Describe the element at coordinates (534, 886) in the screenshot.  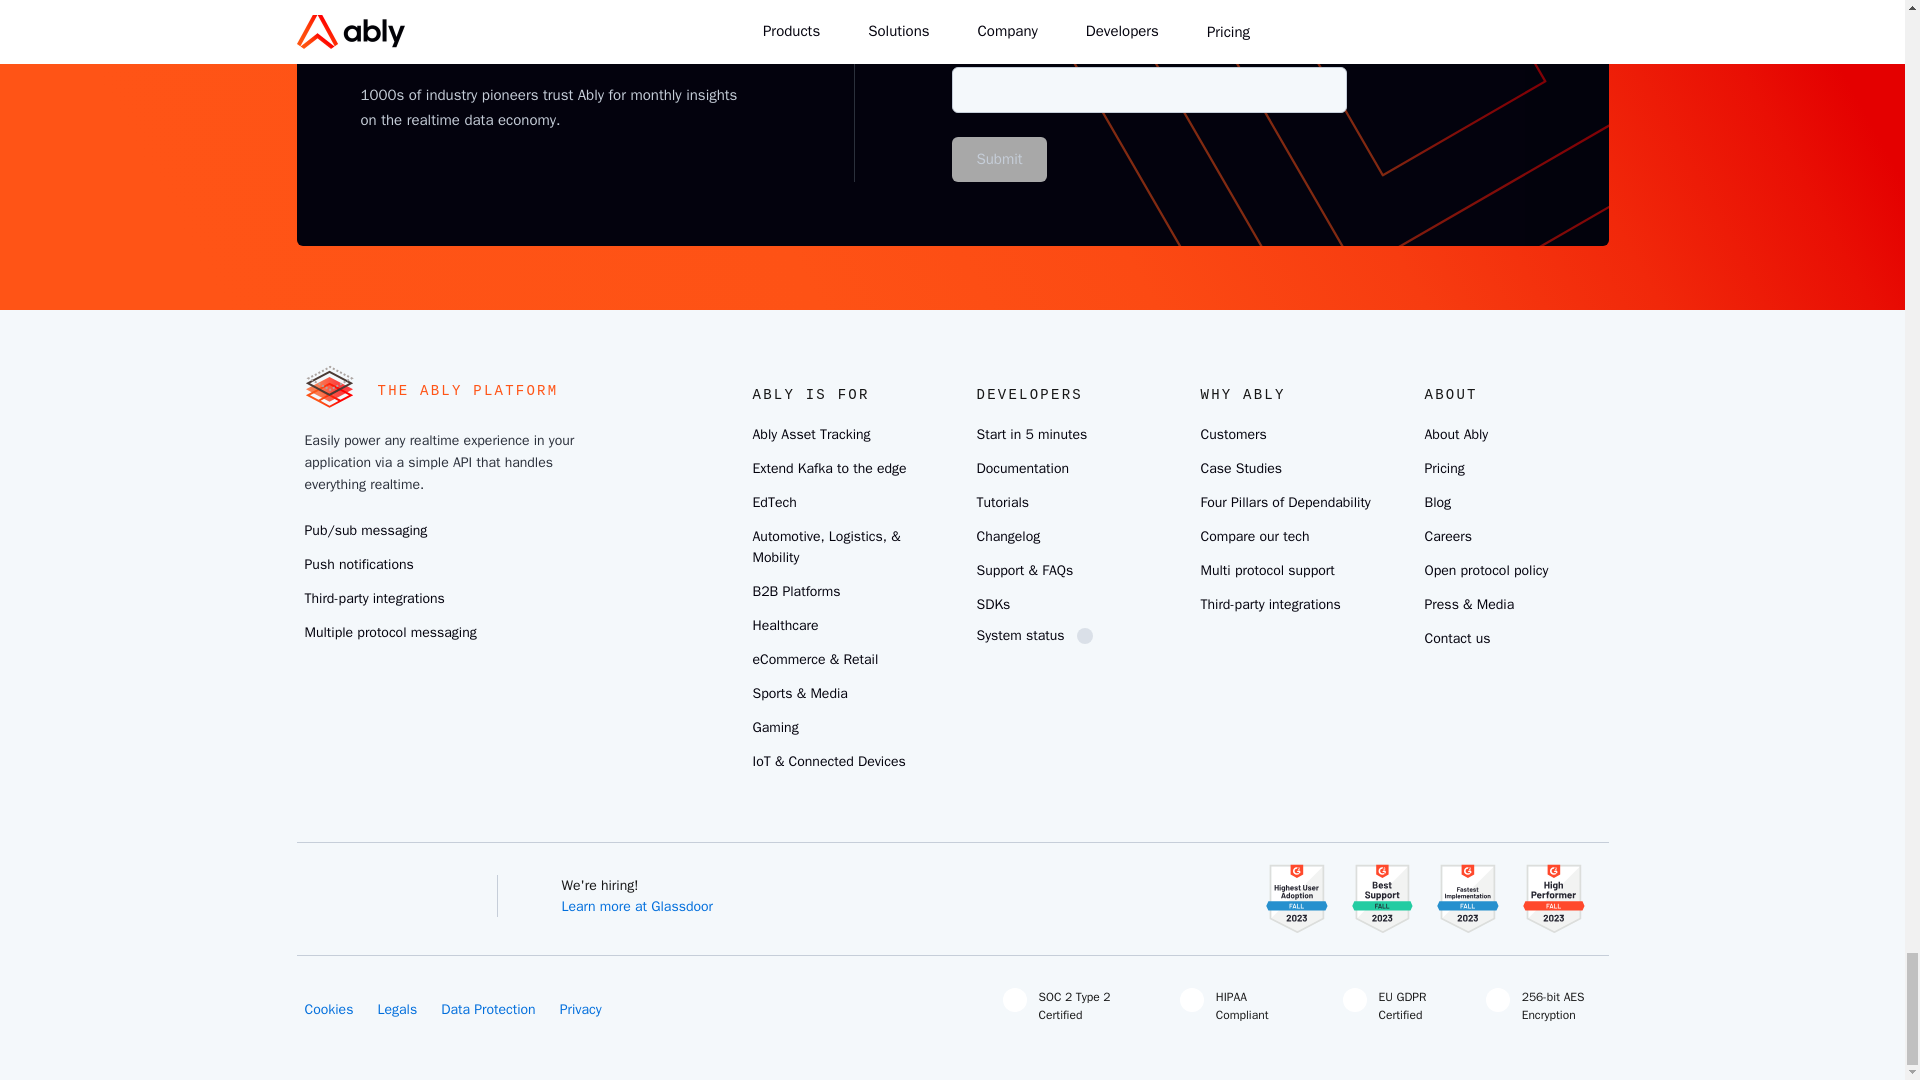
I see `Ably reviews on glassdoor` at that location.